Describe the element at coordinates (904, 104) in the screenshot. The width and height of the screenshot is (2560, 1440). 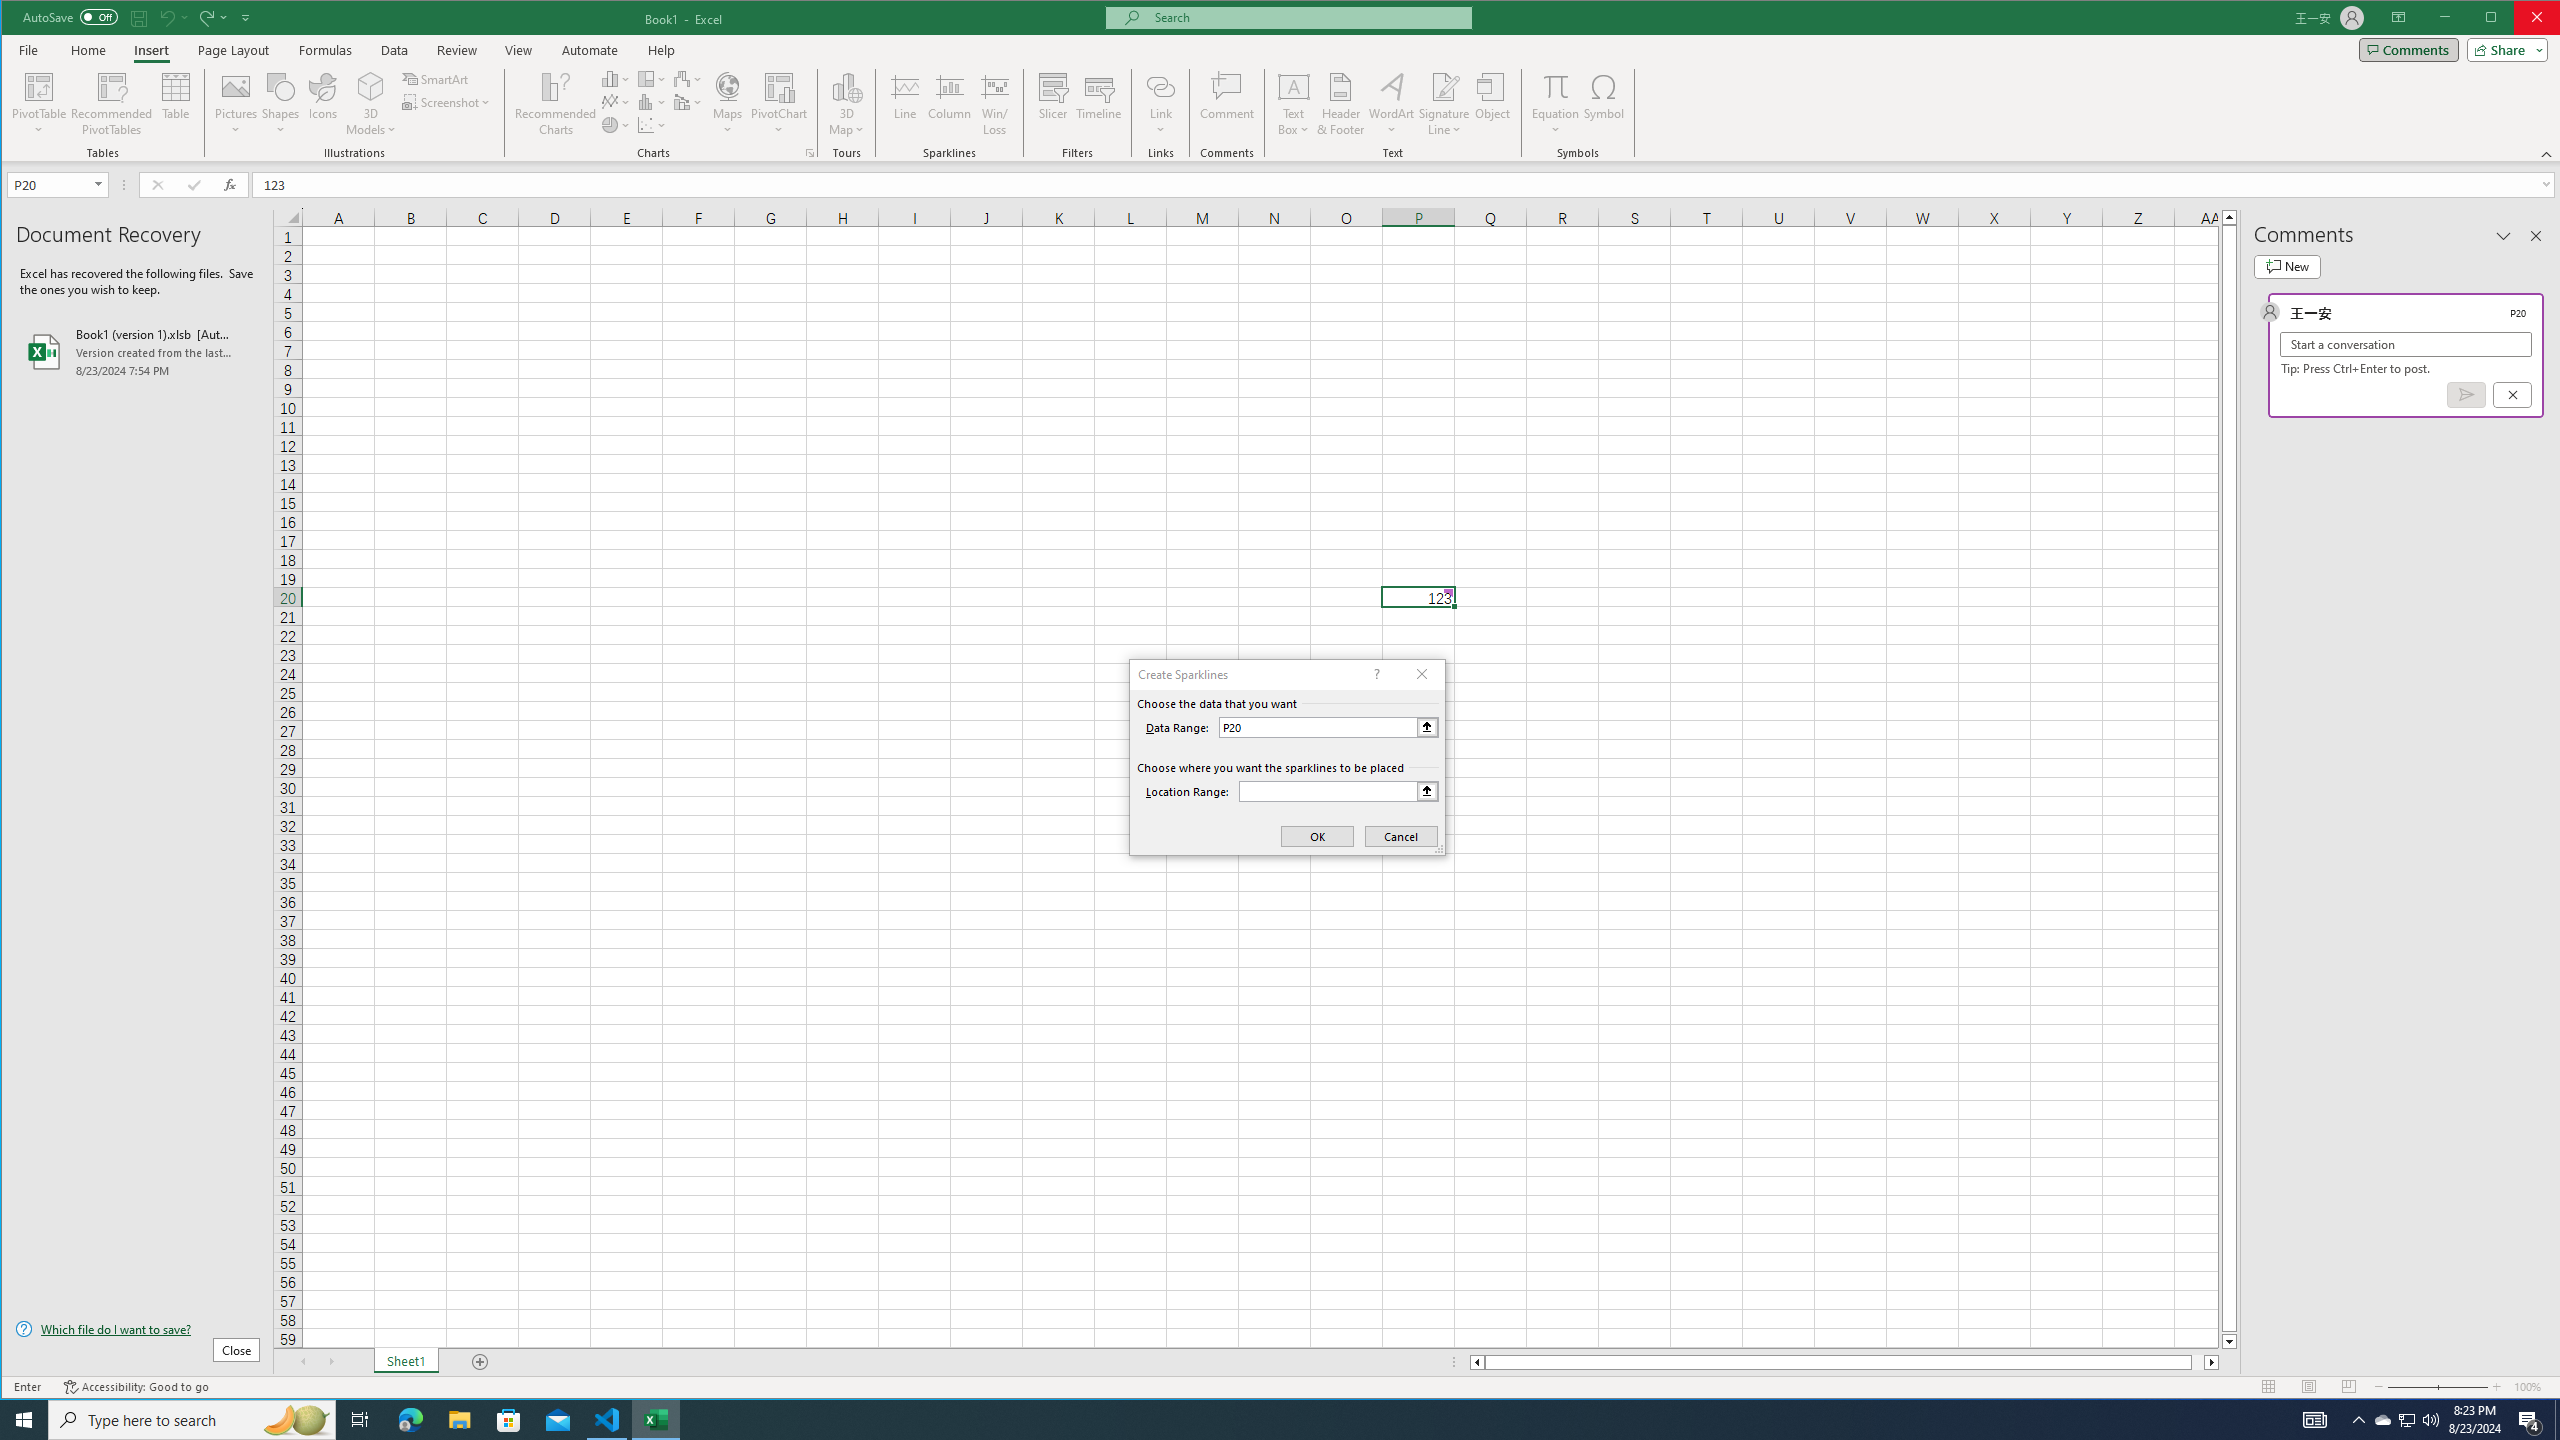
I see `Line` at that location.